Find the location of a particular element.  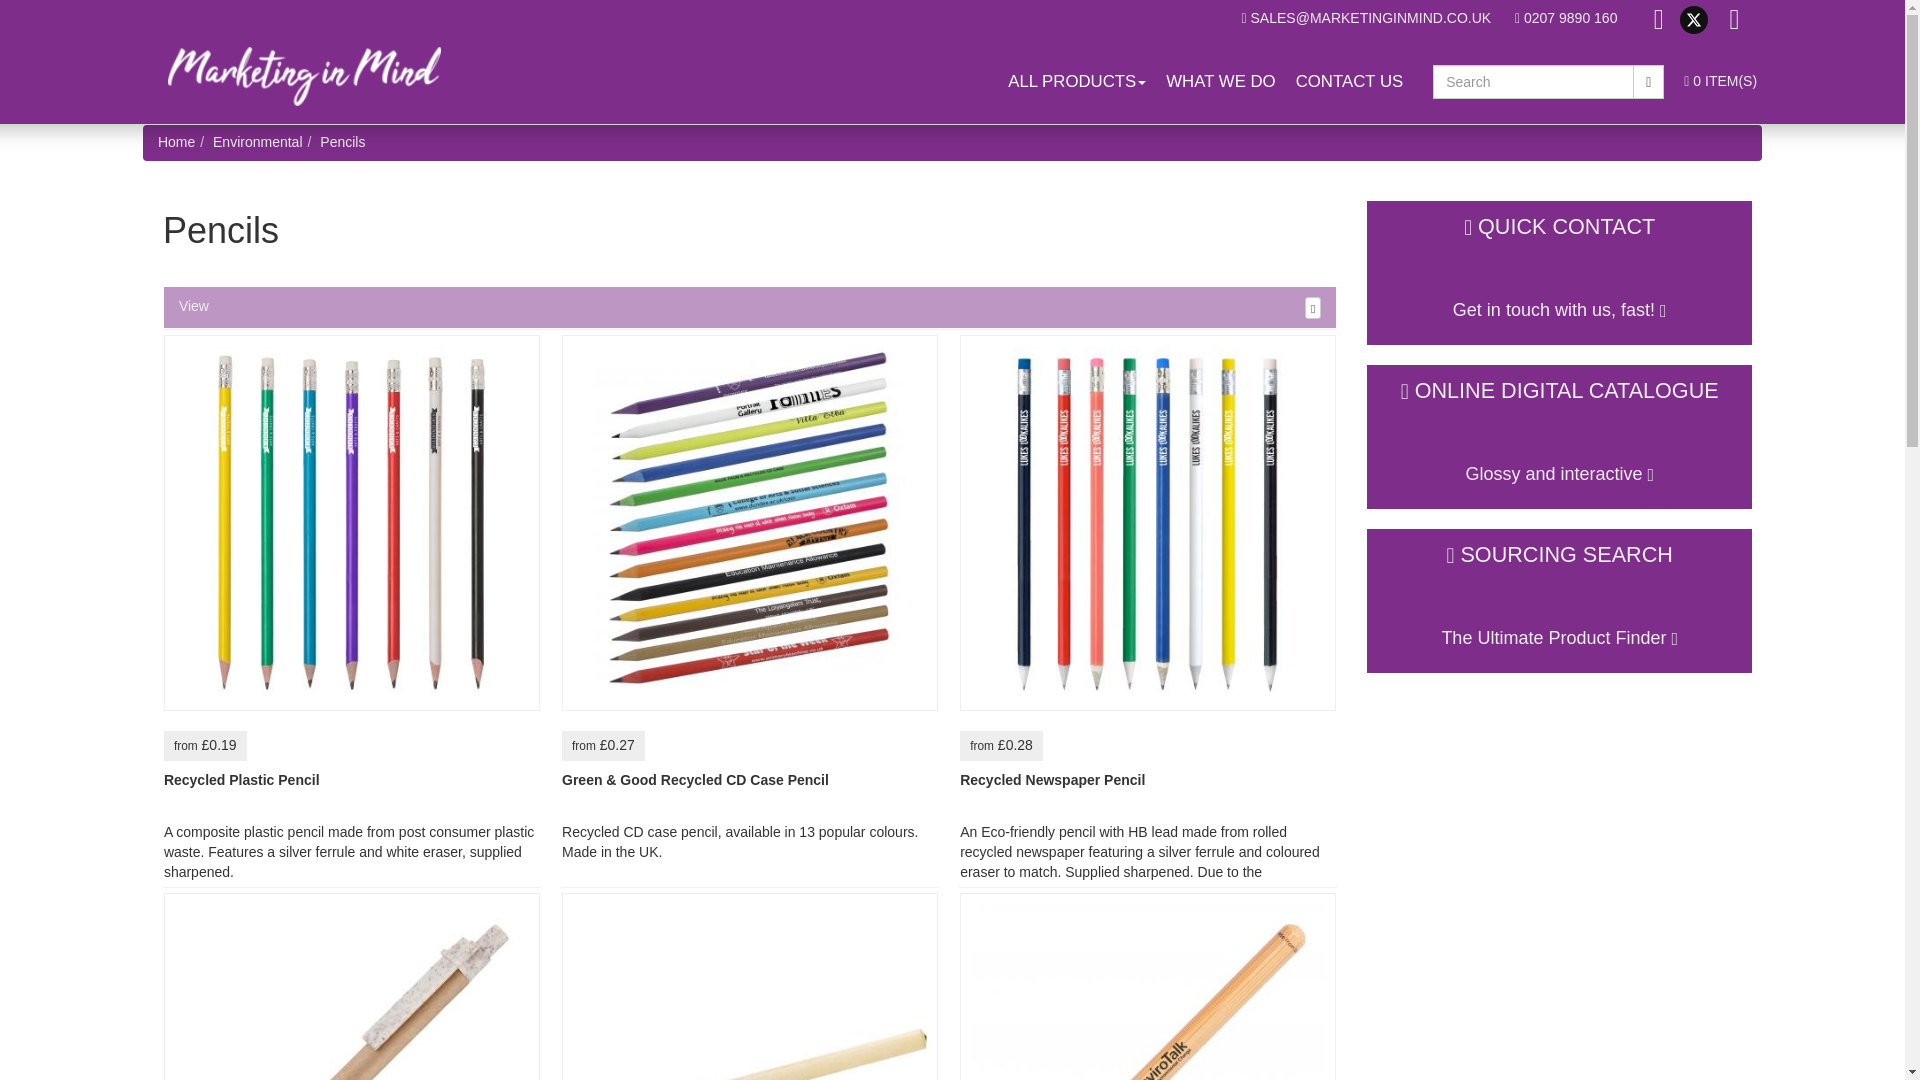

0207 9890 160 is located at coordinates (1565, 17).